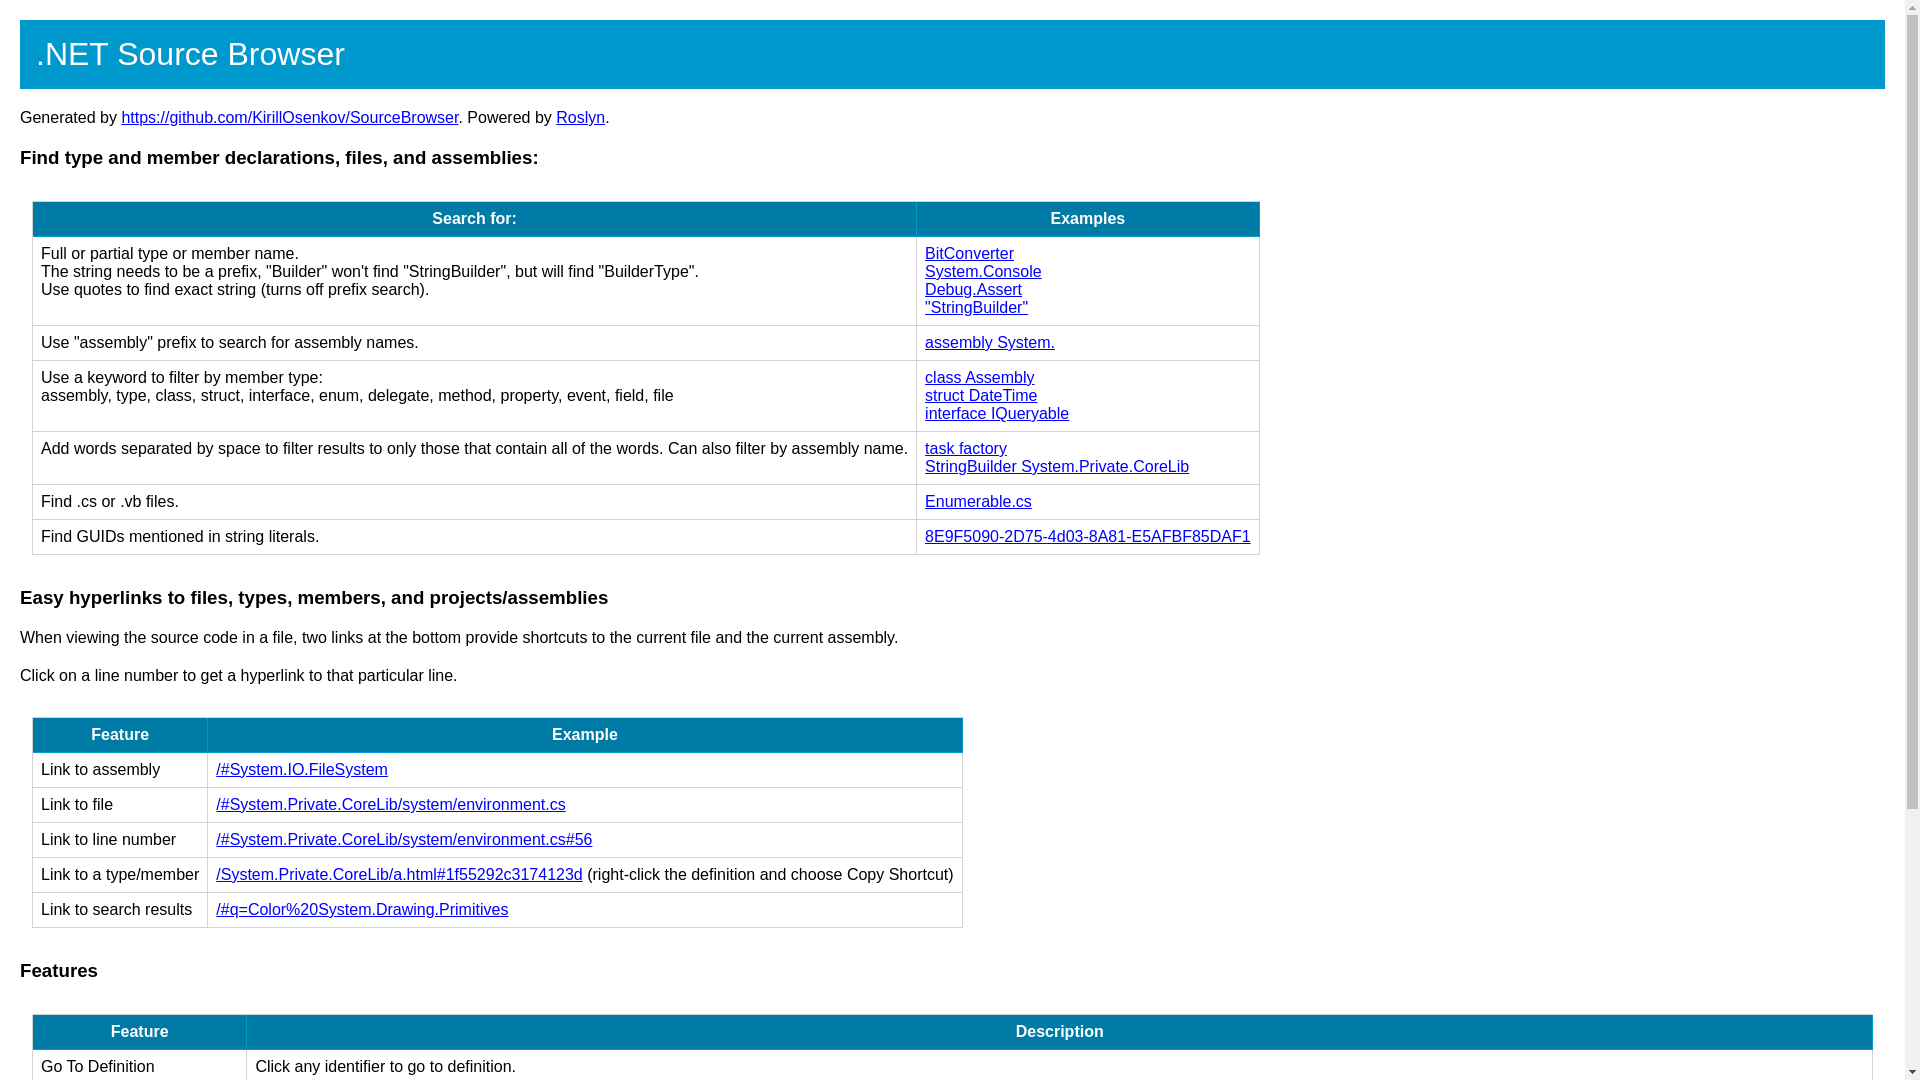 Image resolution: width=1920 pixels, height=1080 pixels. What do you see at coordinates (973, 289) in the screenshot?
I see `Debug.Assert` at bounding box center [973, 289].